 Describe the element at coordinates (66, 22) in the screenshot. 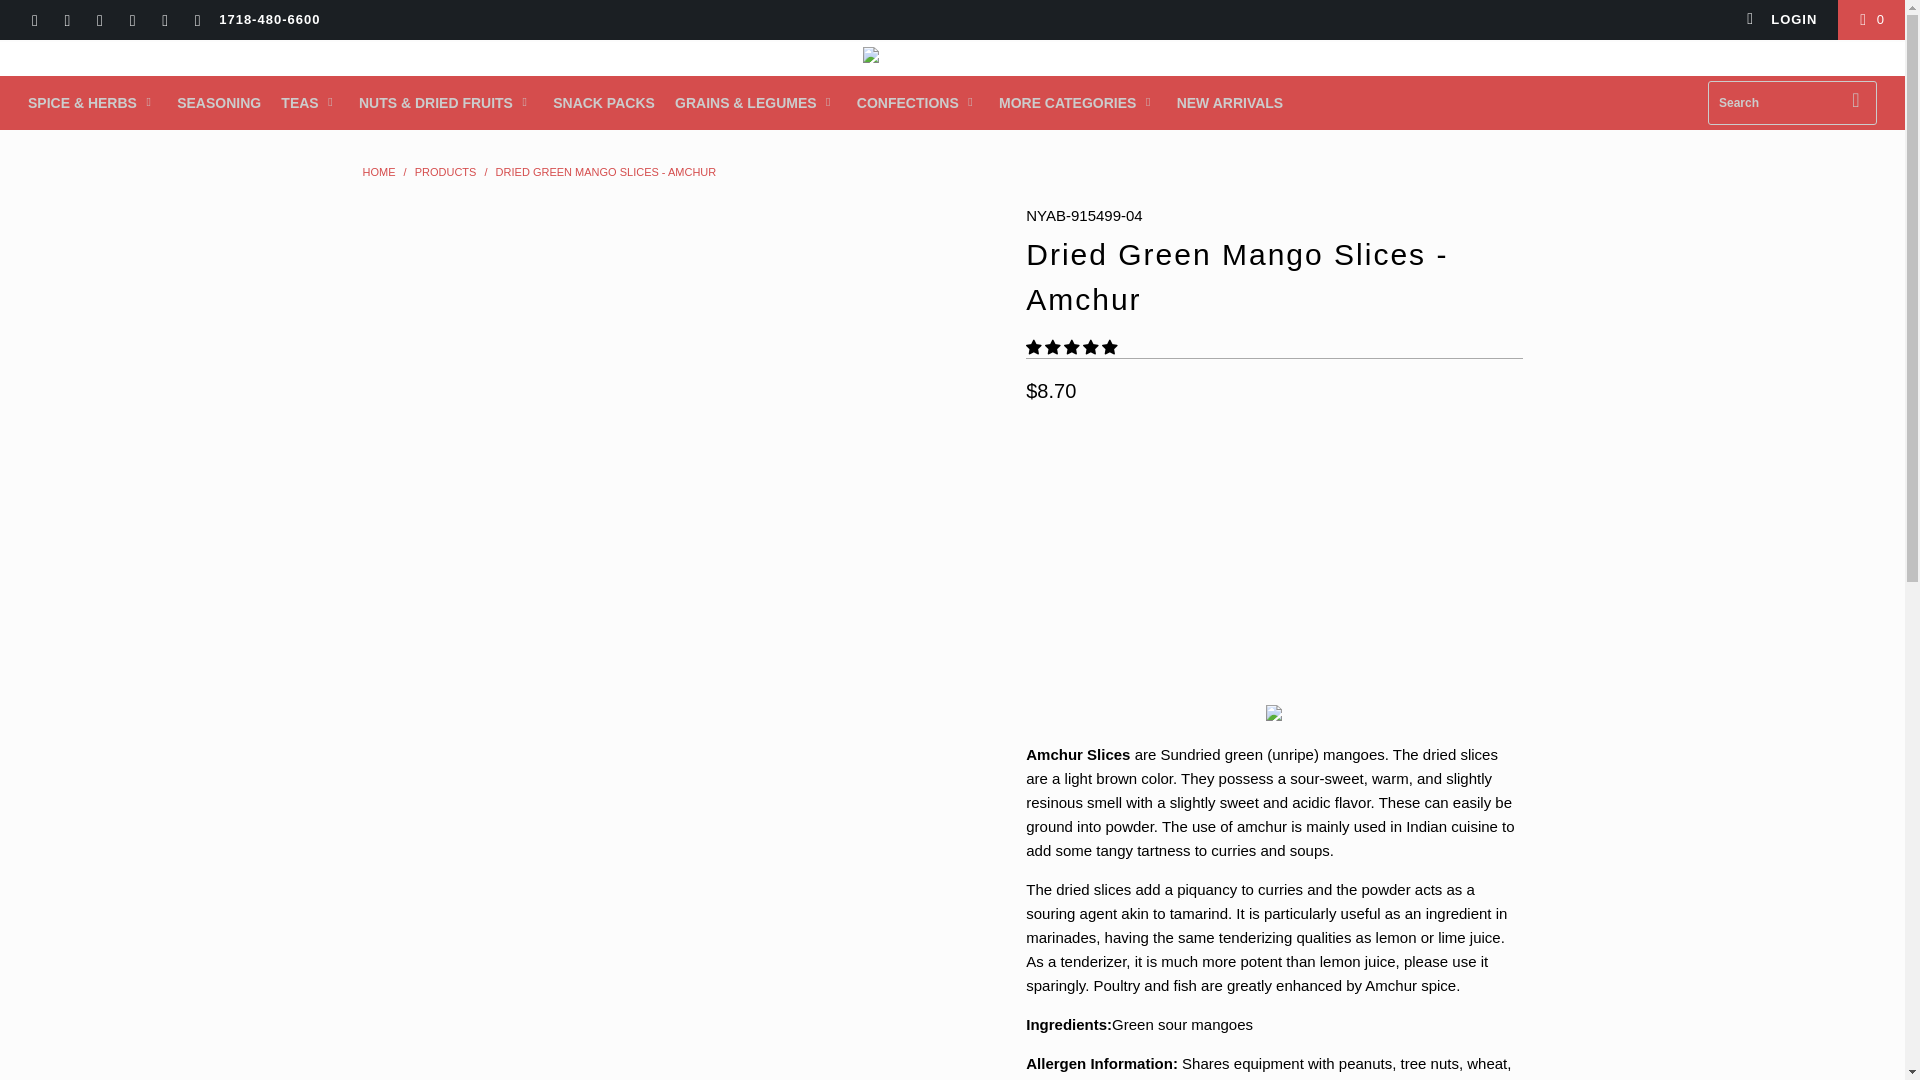

I see `NY Spice Shop on Facebook` at that location.